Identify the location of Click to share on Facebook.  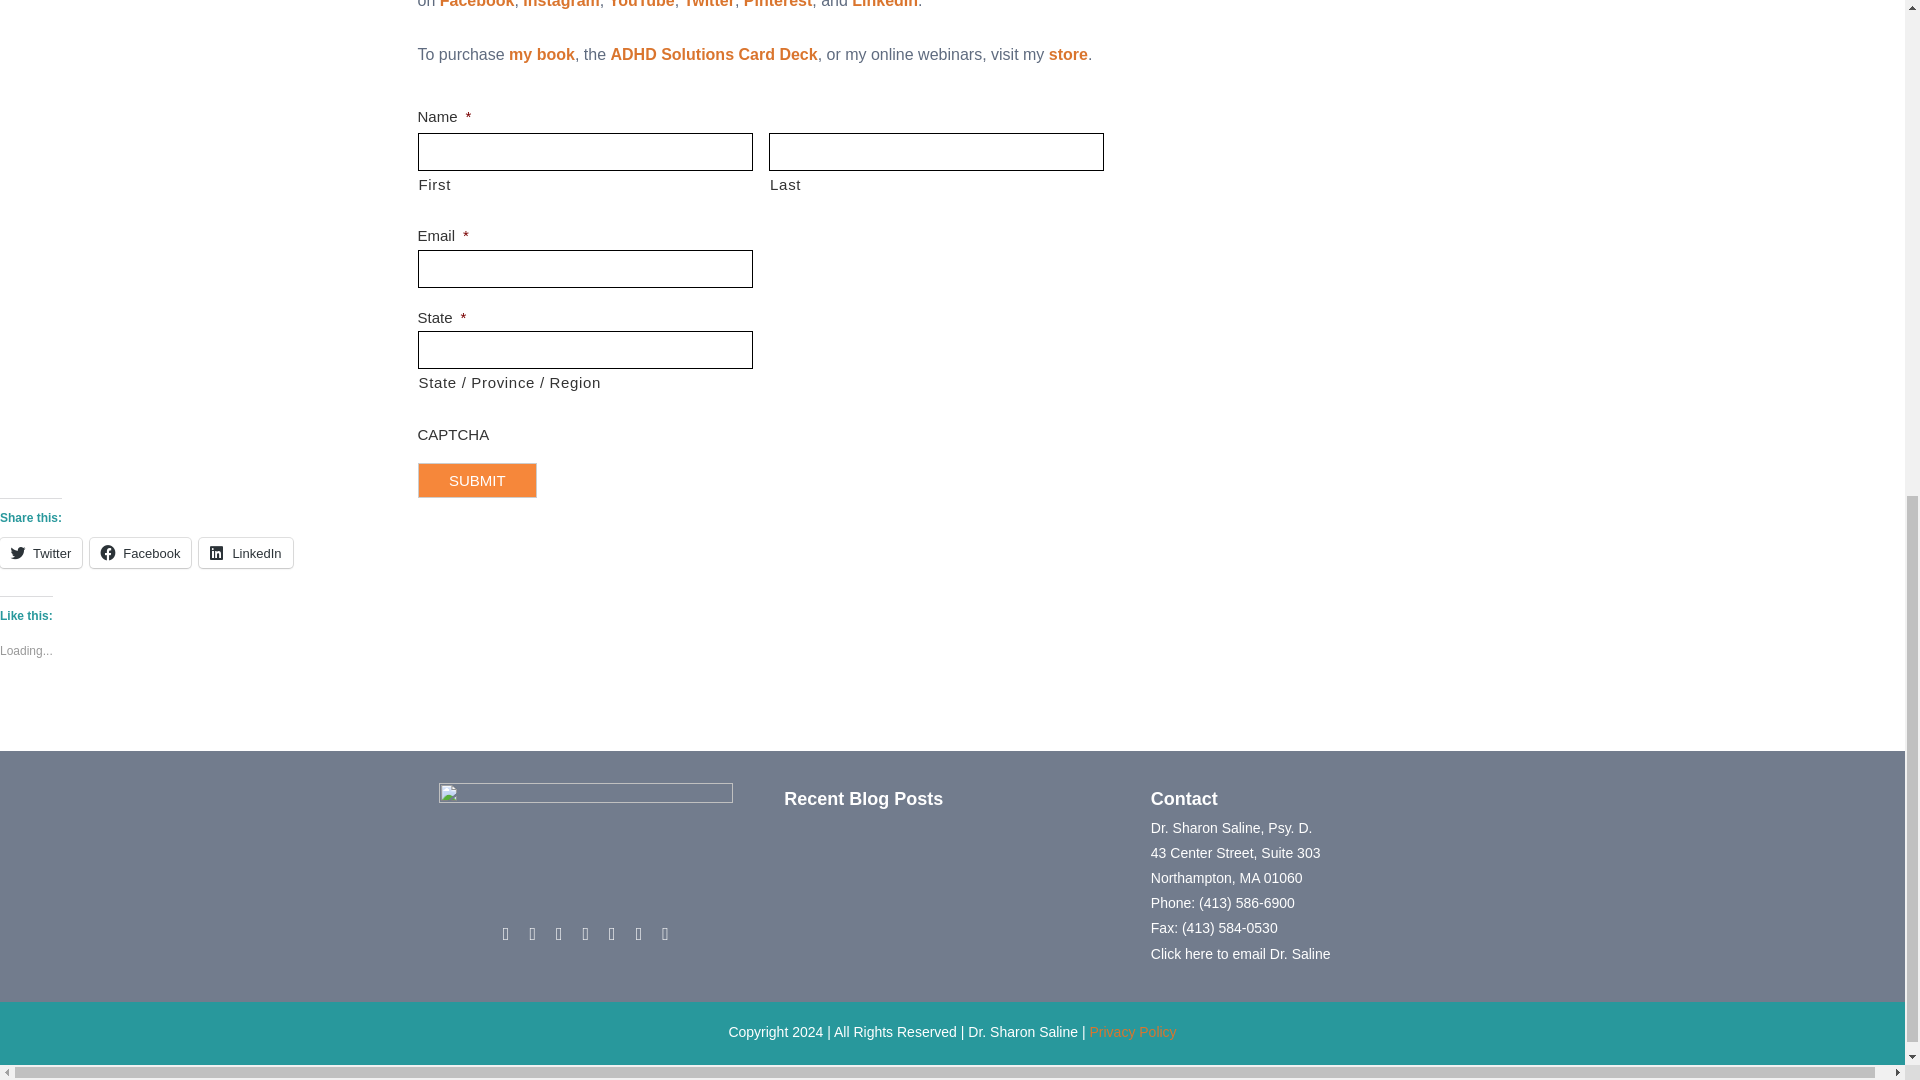
(140, 552).